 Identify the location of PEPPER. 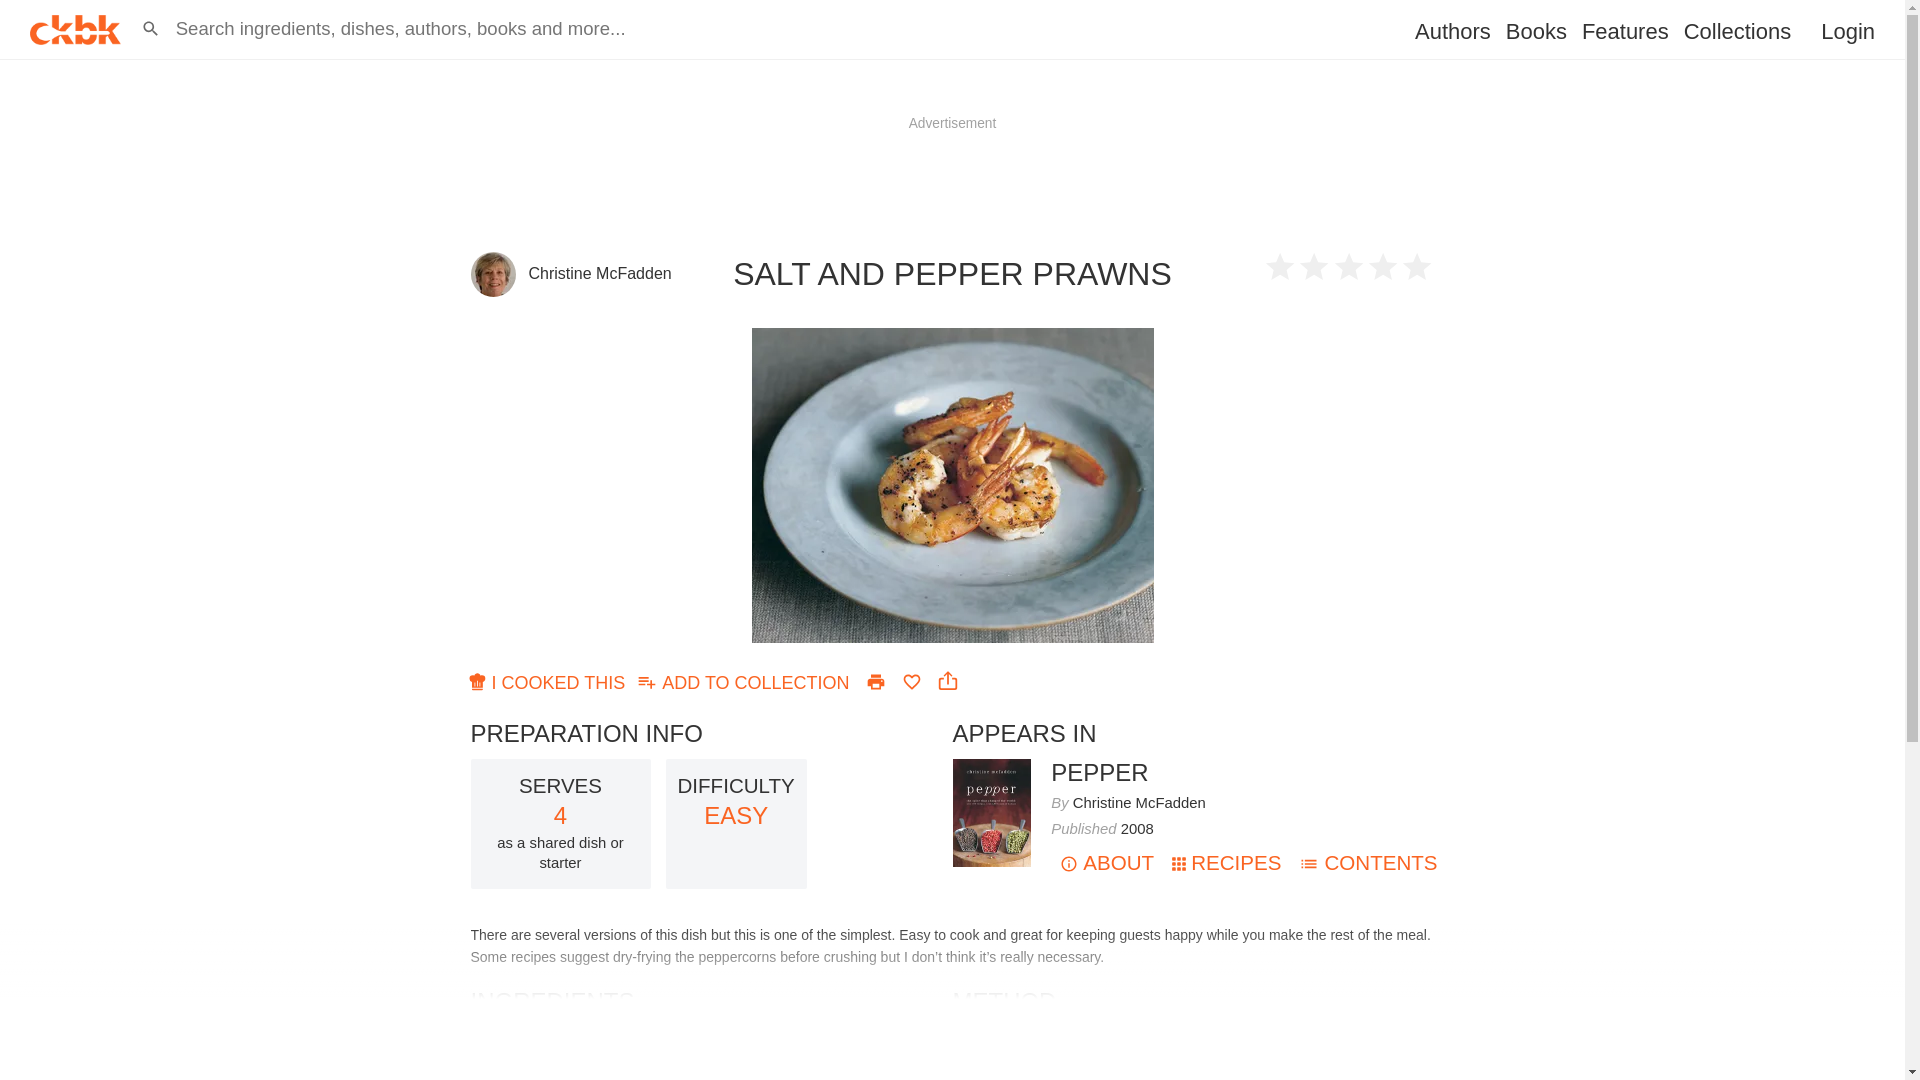
(1099, 772).